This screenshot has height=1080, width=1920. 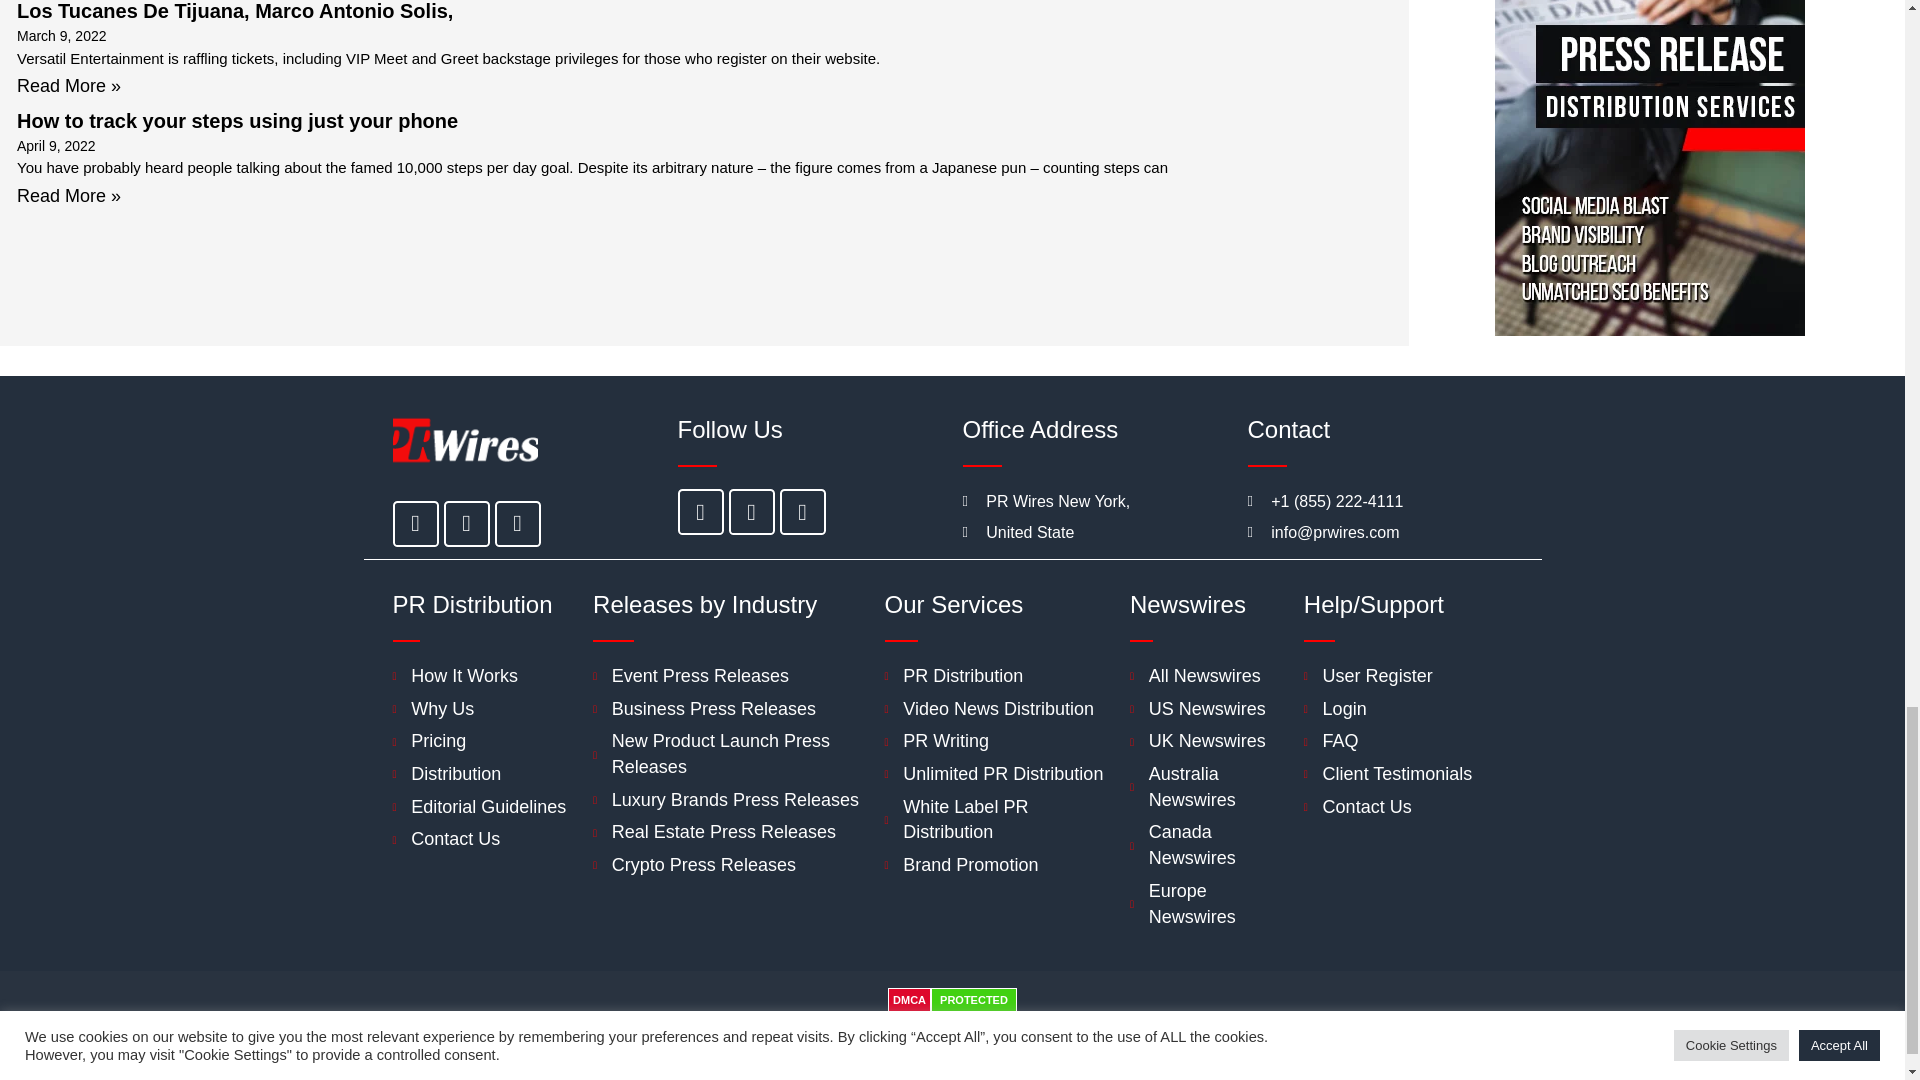 What do you see at coordinates (974, 1000) in the screenshot?
I see `PROTECTED` at bounding box center [974, 1000].